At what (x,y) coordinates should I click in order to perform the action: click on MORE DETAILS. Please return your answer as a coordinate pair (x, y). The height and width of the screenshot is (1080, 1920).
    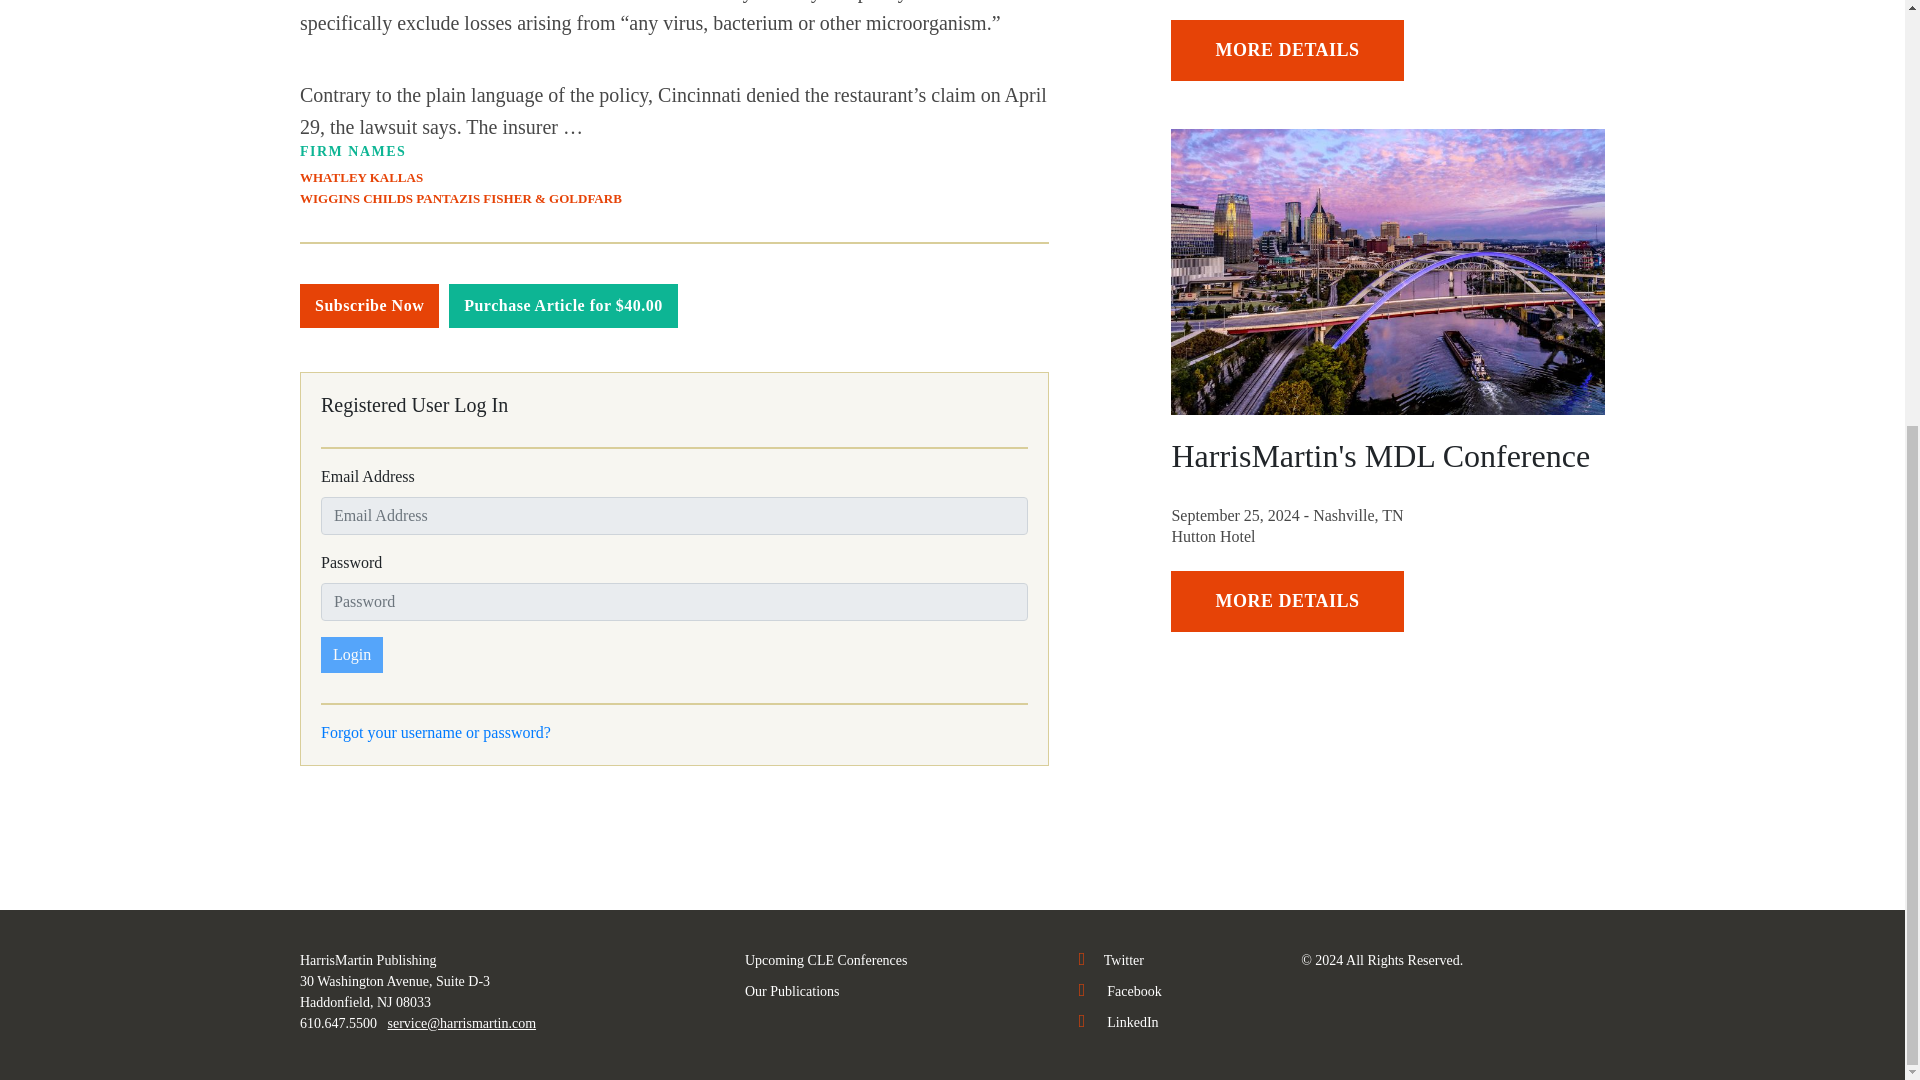
    Looking at the image, I should click on (1287, 601).